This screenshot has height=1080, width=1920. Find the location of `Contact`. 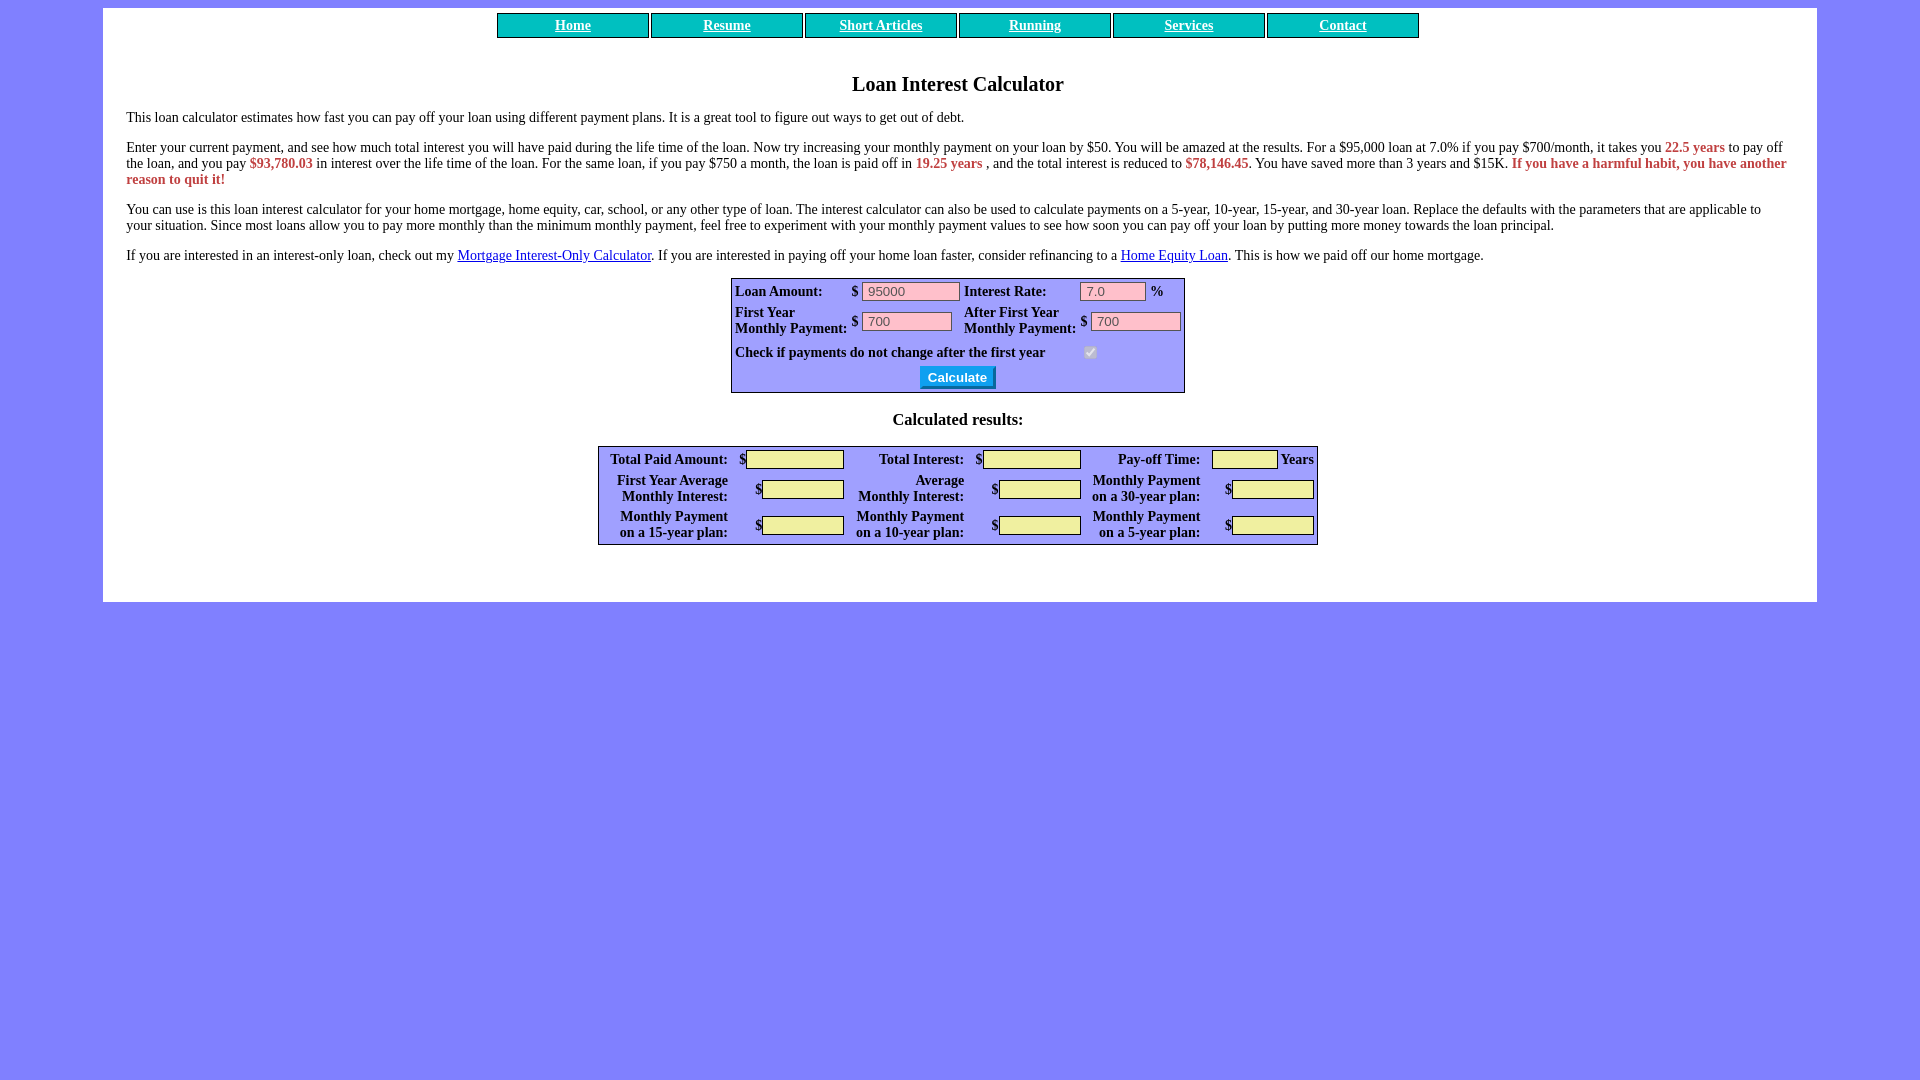

Contact is located at coordinates (1342, 26).